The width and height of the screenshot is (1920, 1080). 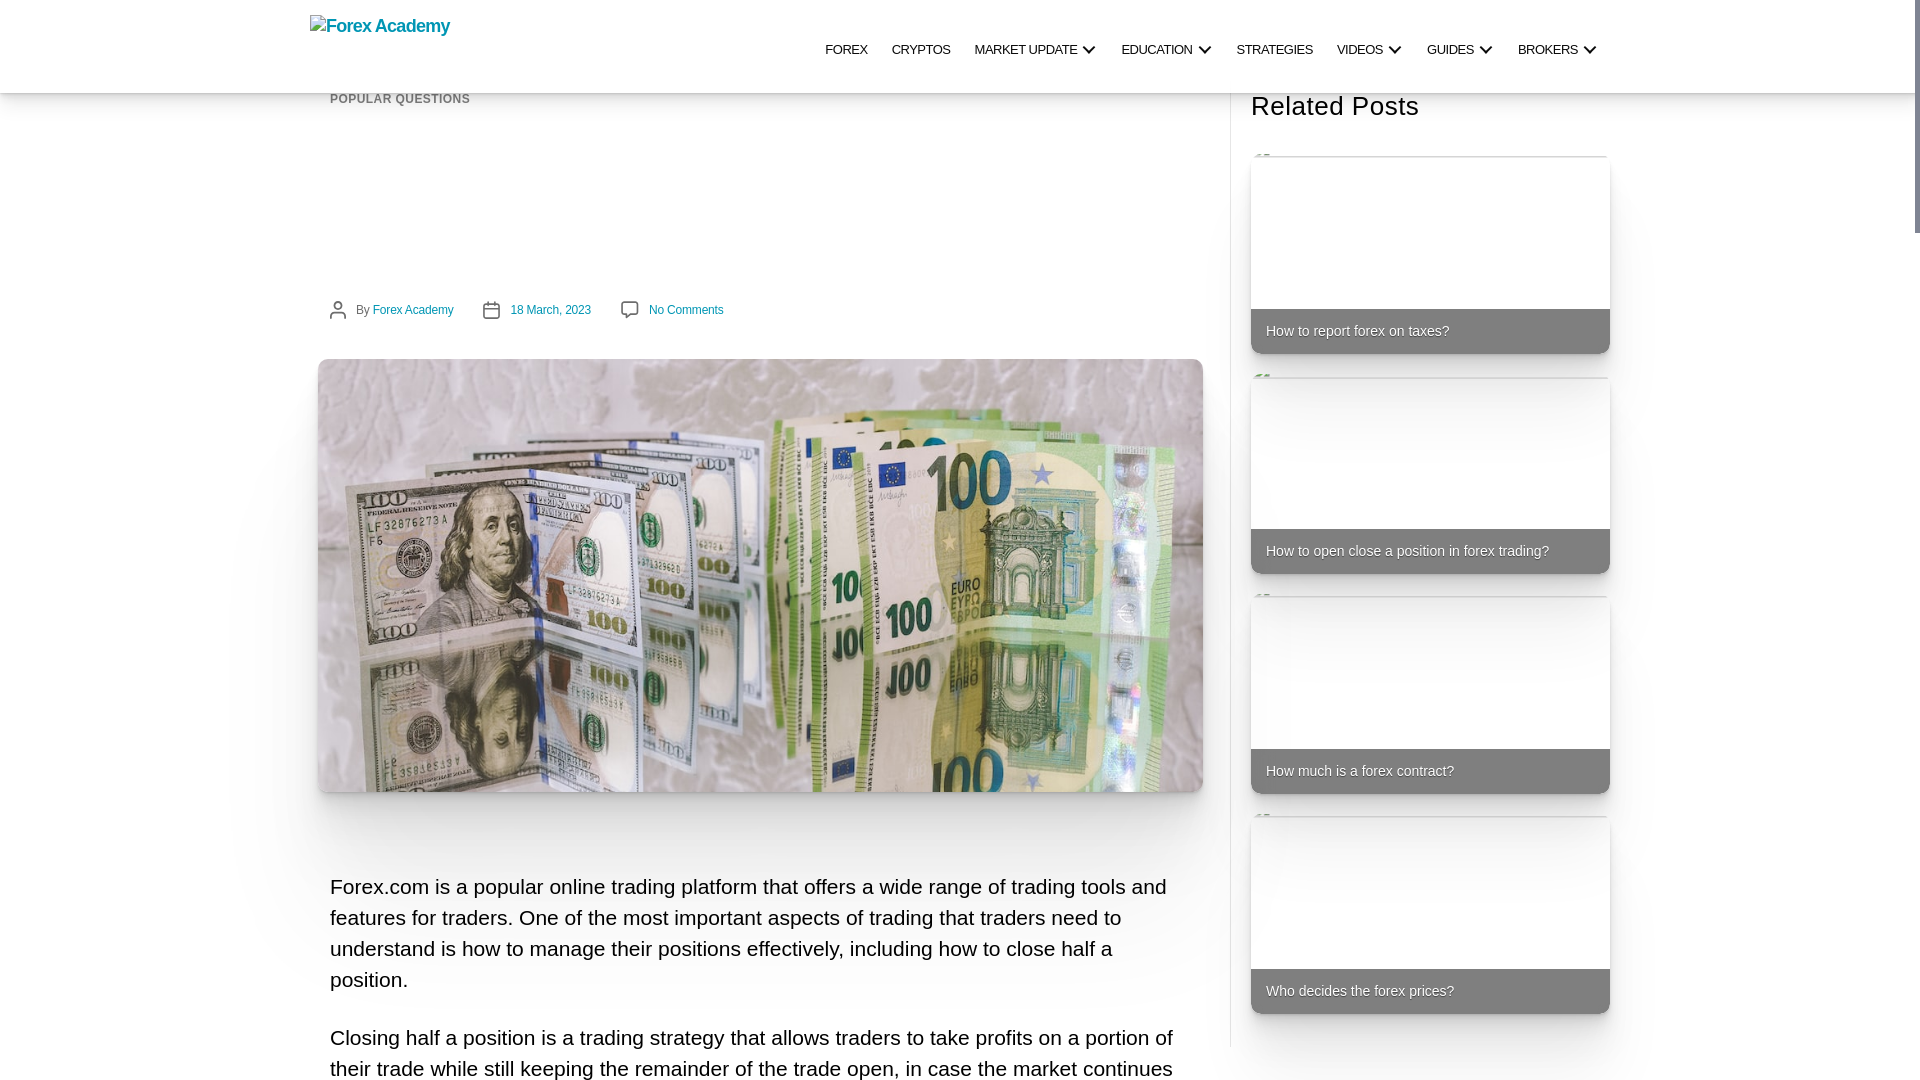 I want to click on Who decides the forex prices?, so click(x=1430, y=914).